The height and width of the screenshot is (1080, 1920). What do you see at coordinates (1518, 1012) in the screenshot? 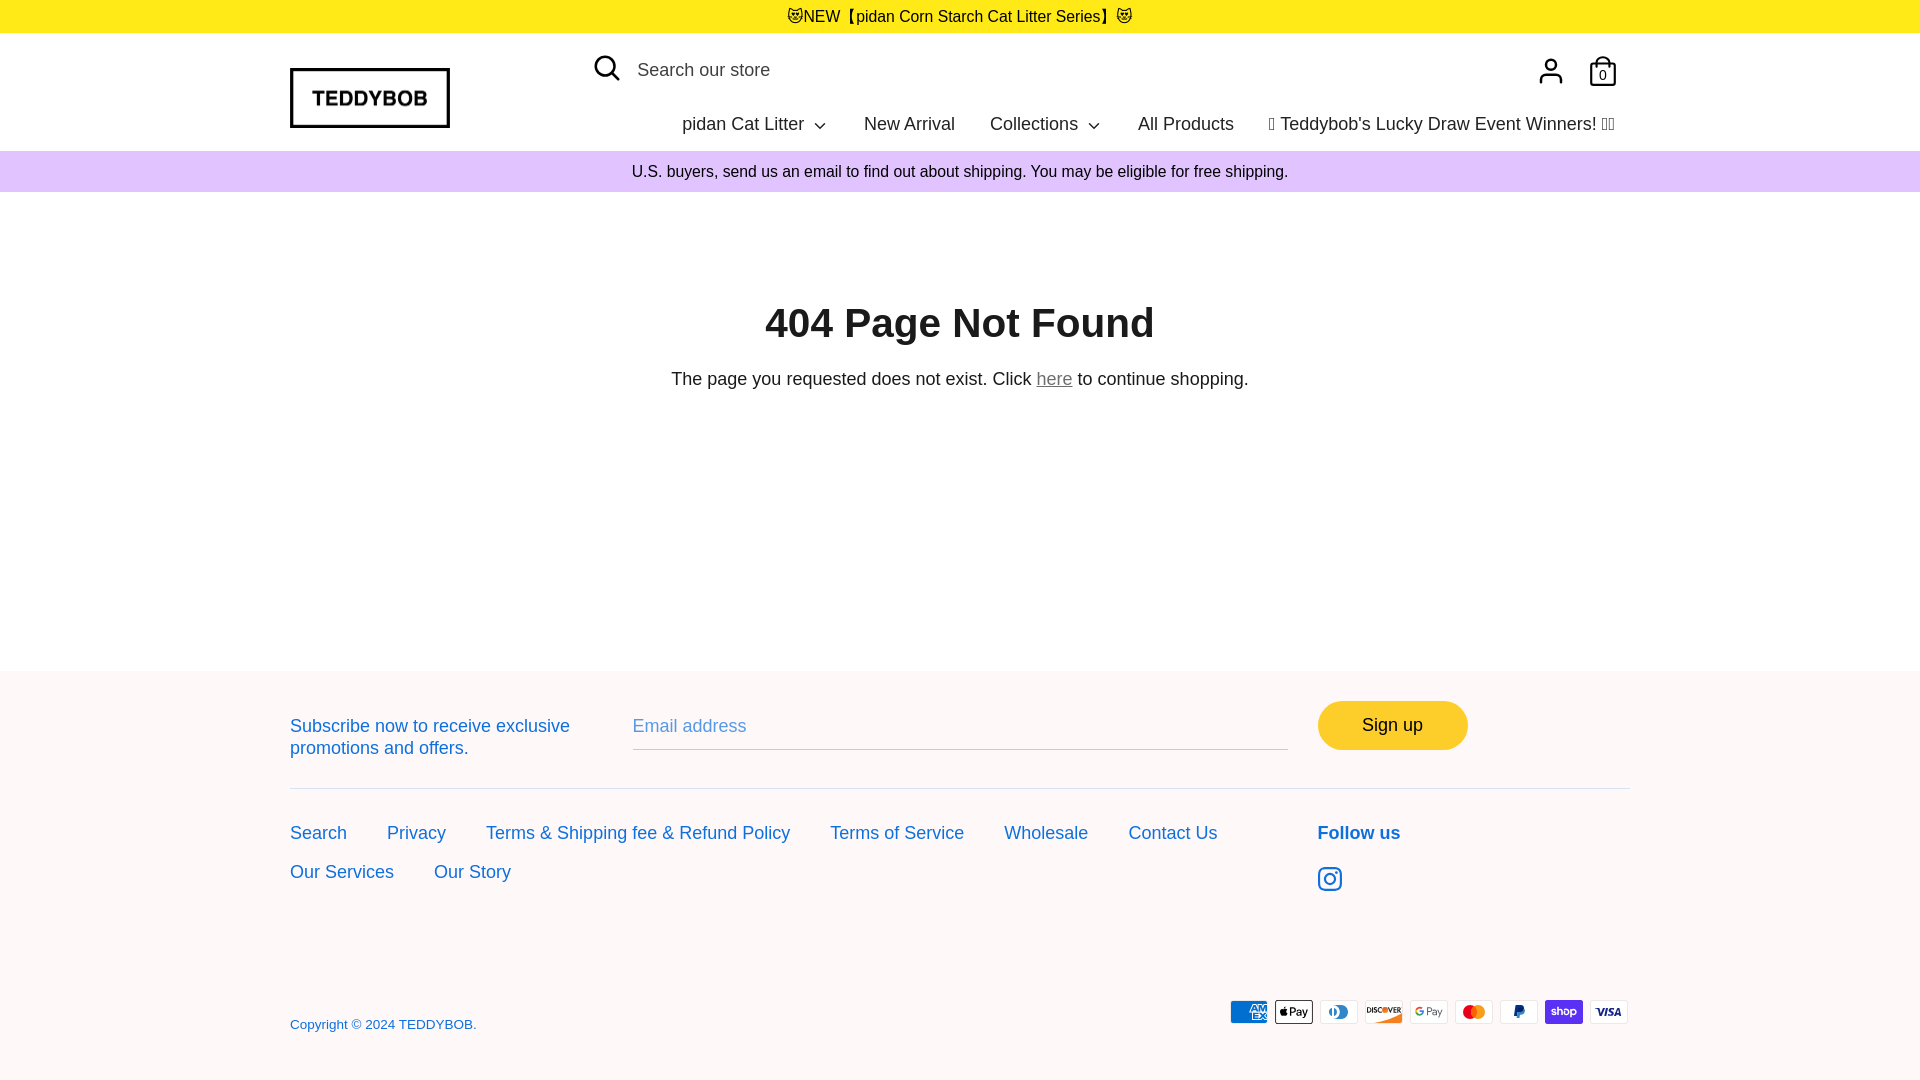
I see `PayPal` at bounding box center [1518, 1012].